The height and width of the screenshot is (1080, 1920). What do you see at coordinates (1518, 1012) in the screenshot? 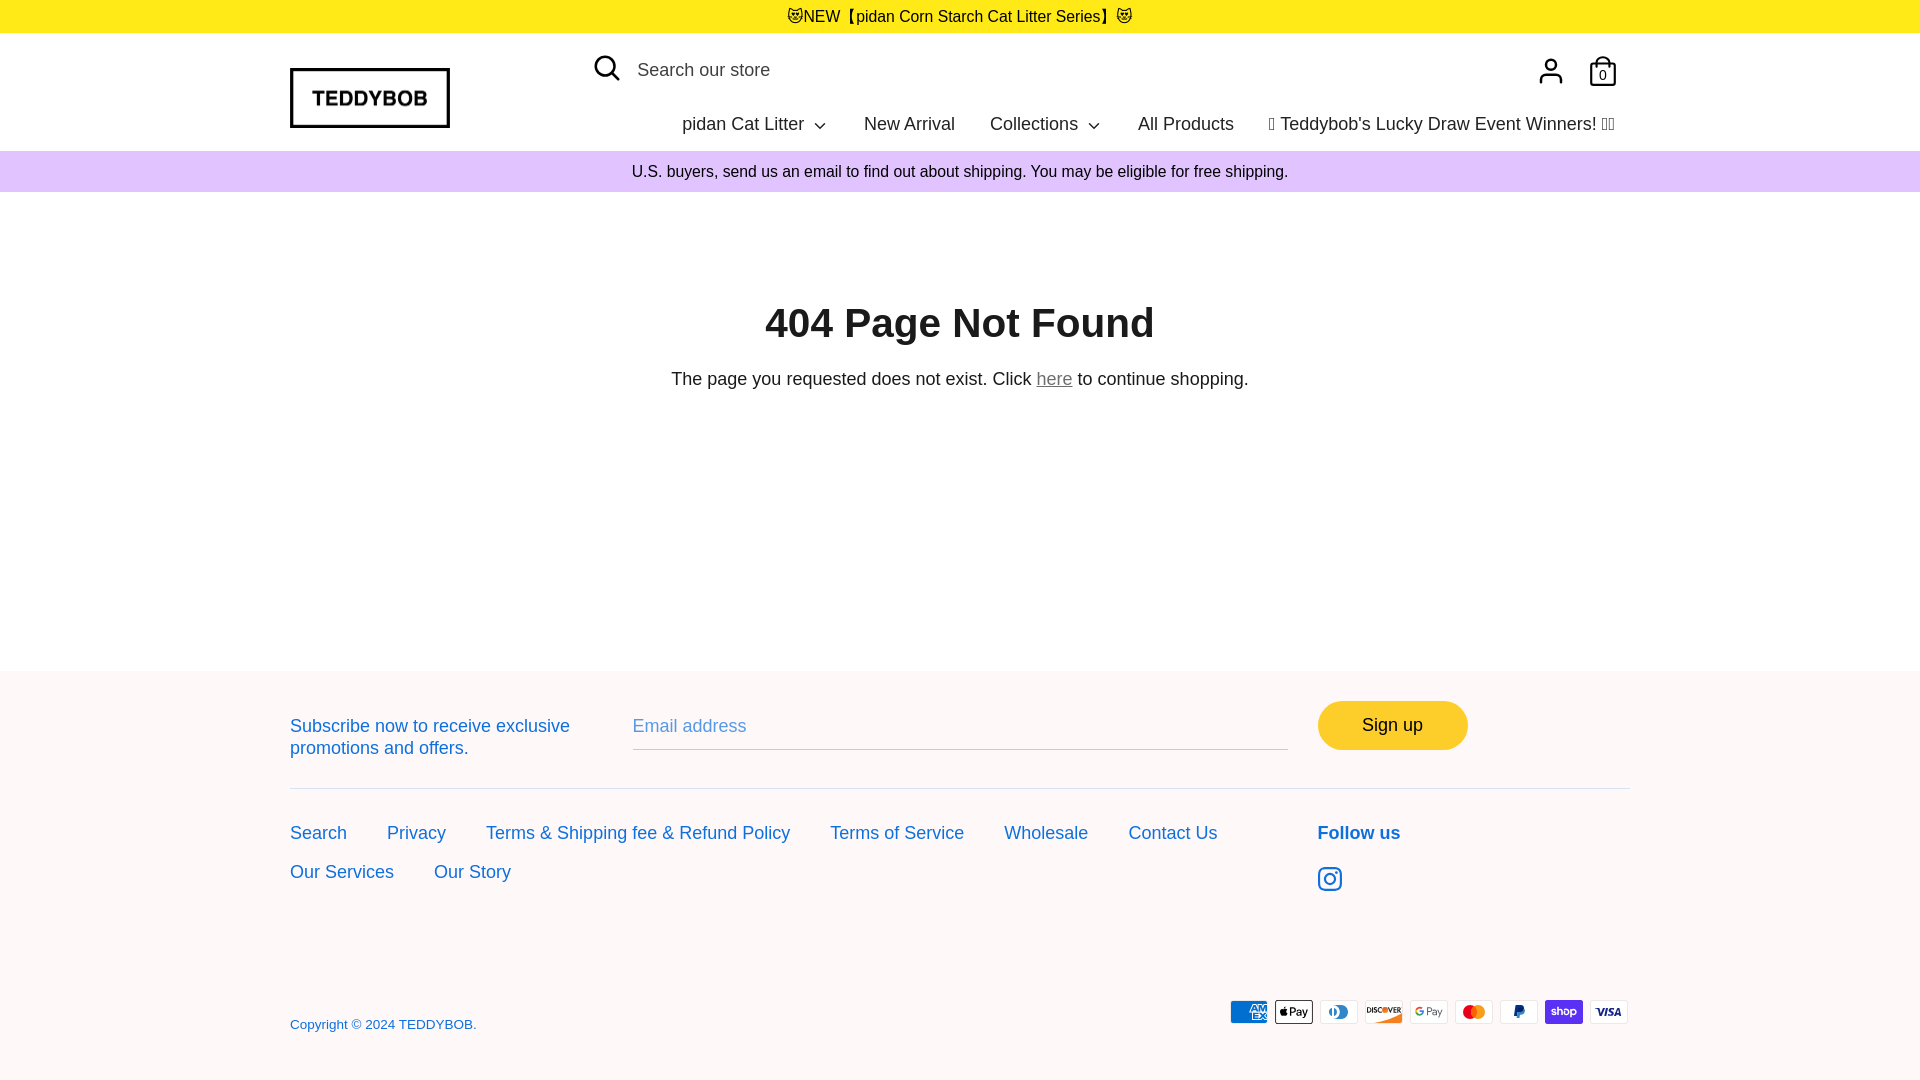
I see `PayPal` at bounding box center [1518, 1012].